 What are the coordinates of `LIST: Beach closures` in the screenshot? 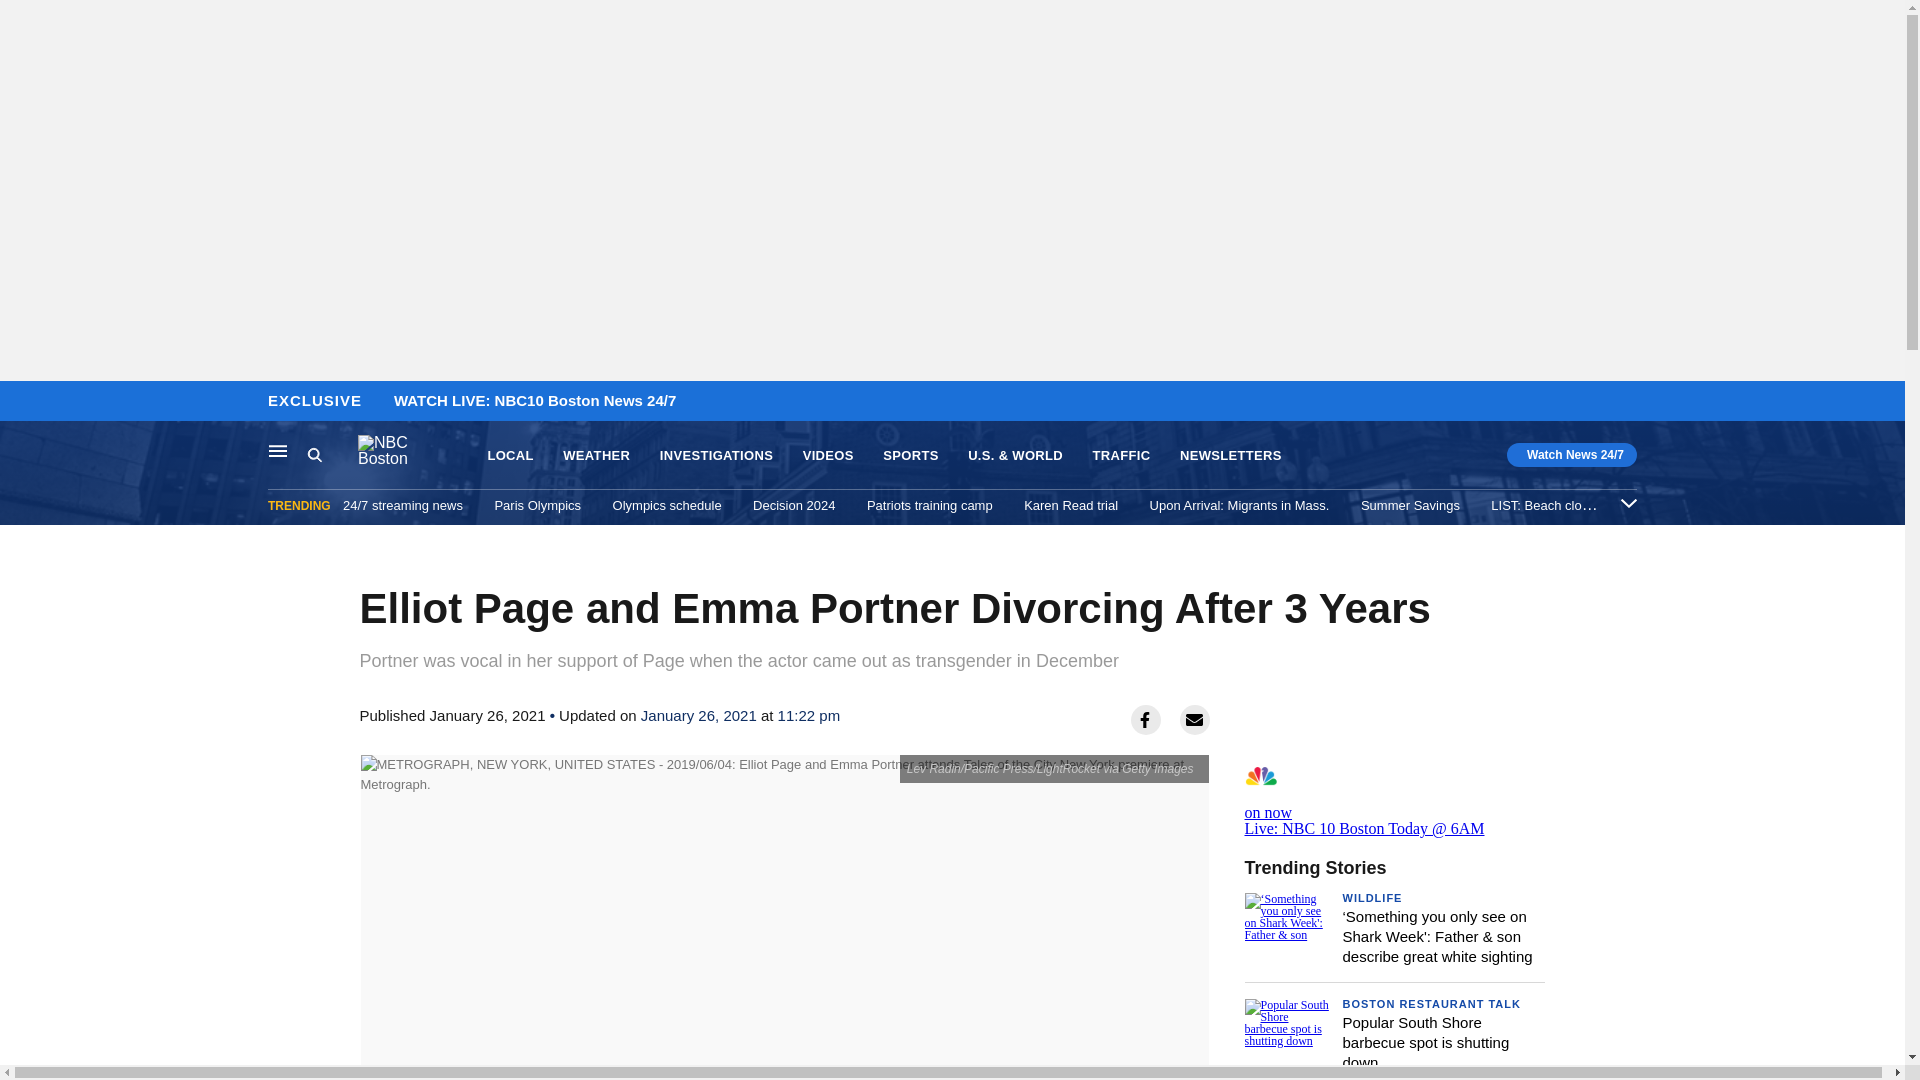 It's located at (1552, 505).